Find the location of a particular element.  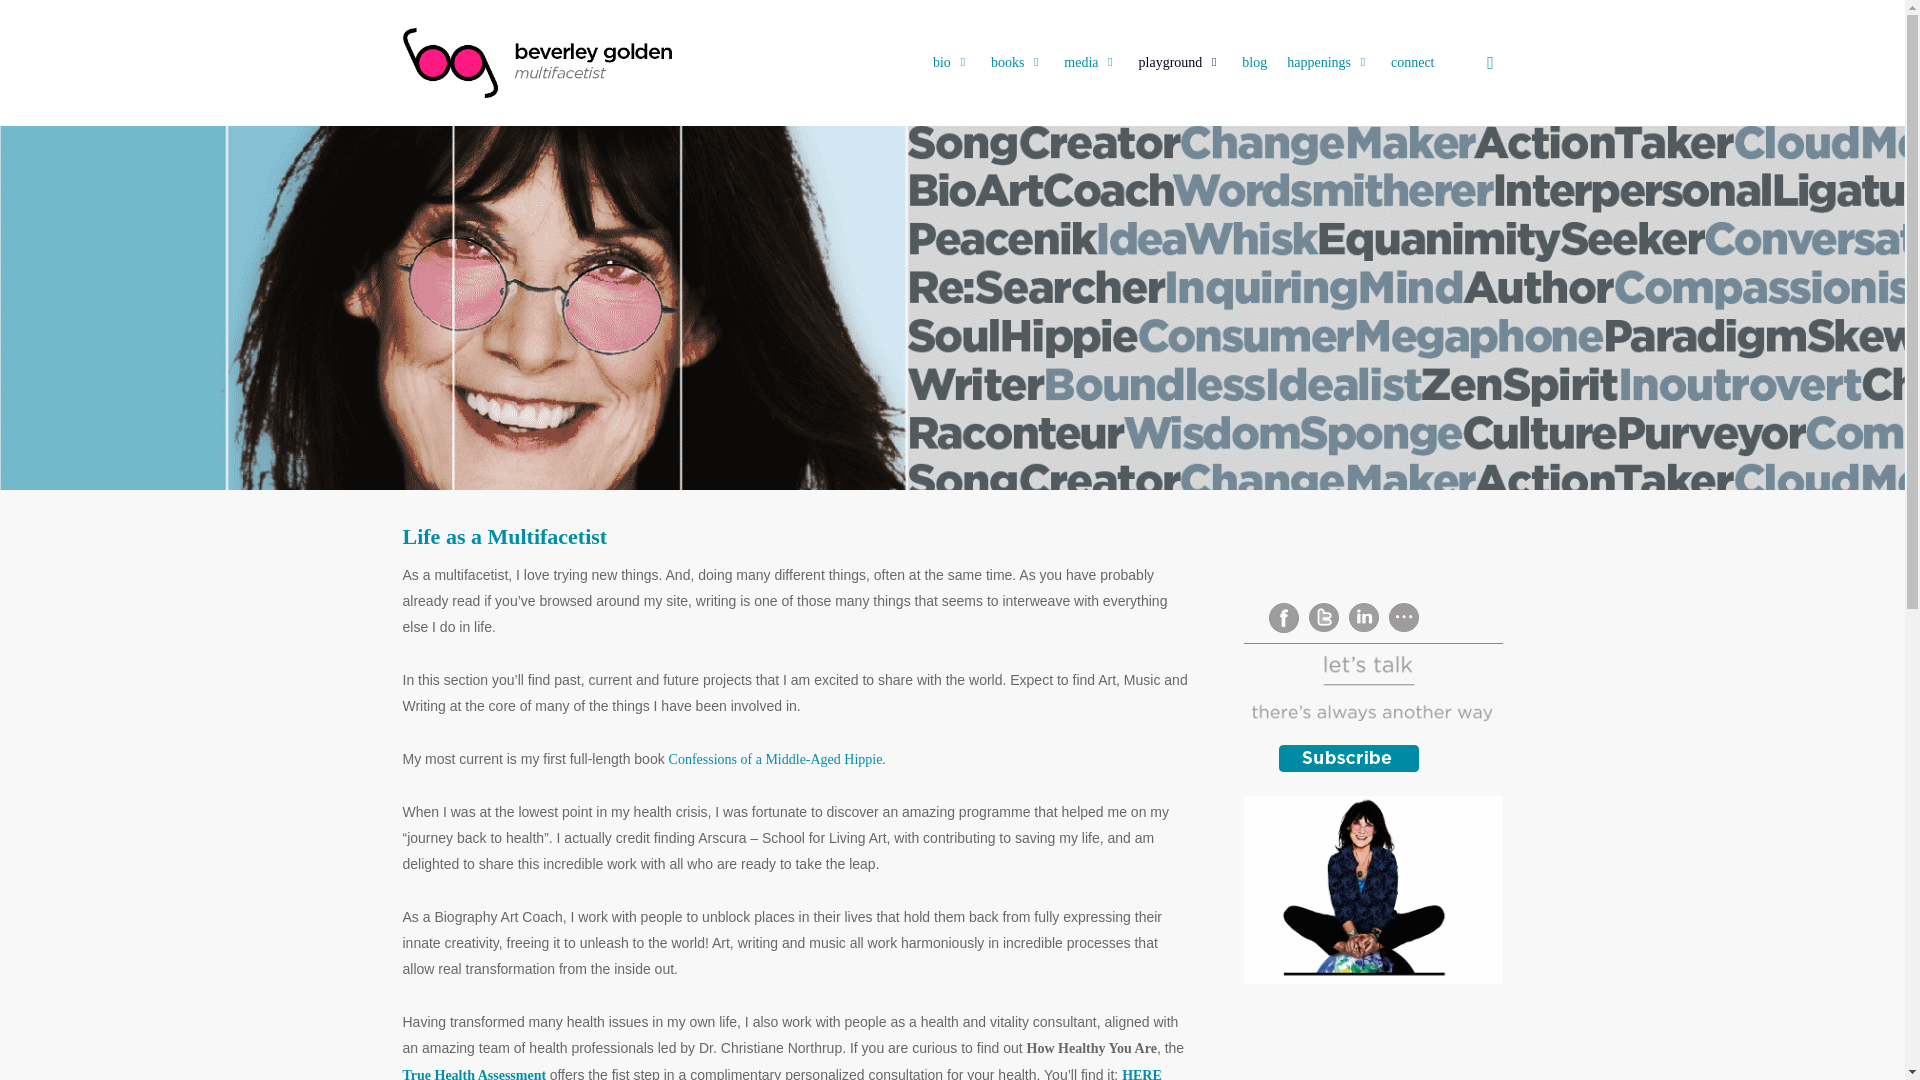

blog is located at coordinates (1254, 62).